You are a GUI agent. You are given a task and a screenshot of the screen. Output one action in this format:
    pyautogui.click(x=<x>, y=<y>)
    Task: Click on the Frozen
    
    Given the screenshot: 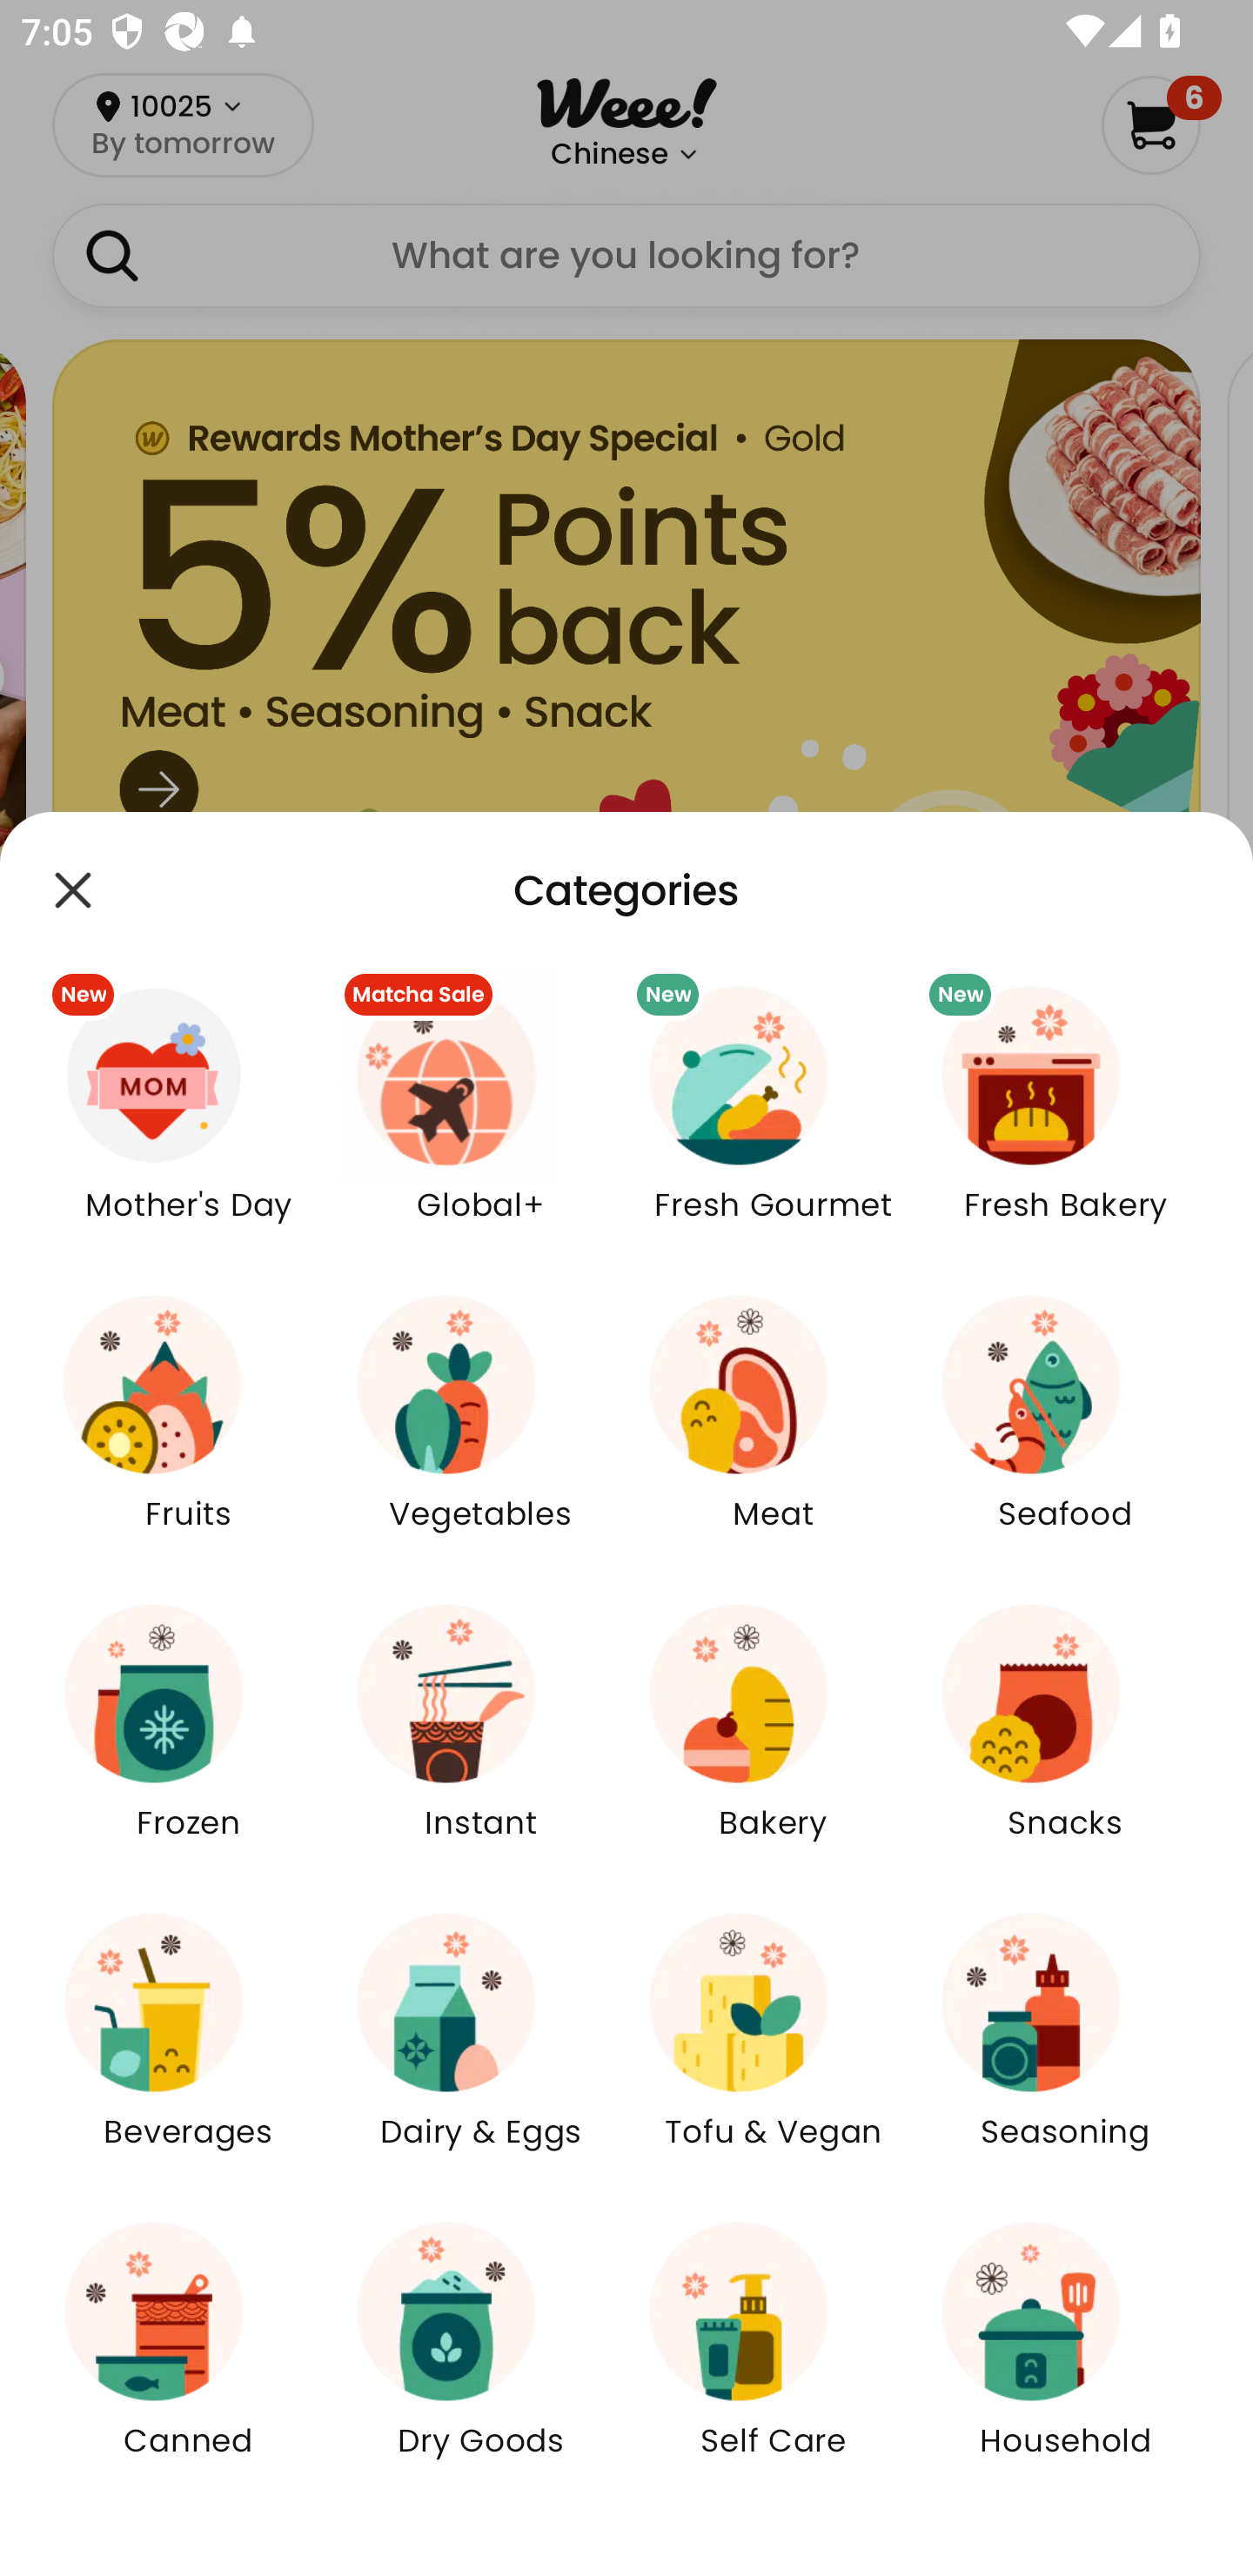 What is the action you would take?
    pyautogui.click(x=188, y=1741)
    